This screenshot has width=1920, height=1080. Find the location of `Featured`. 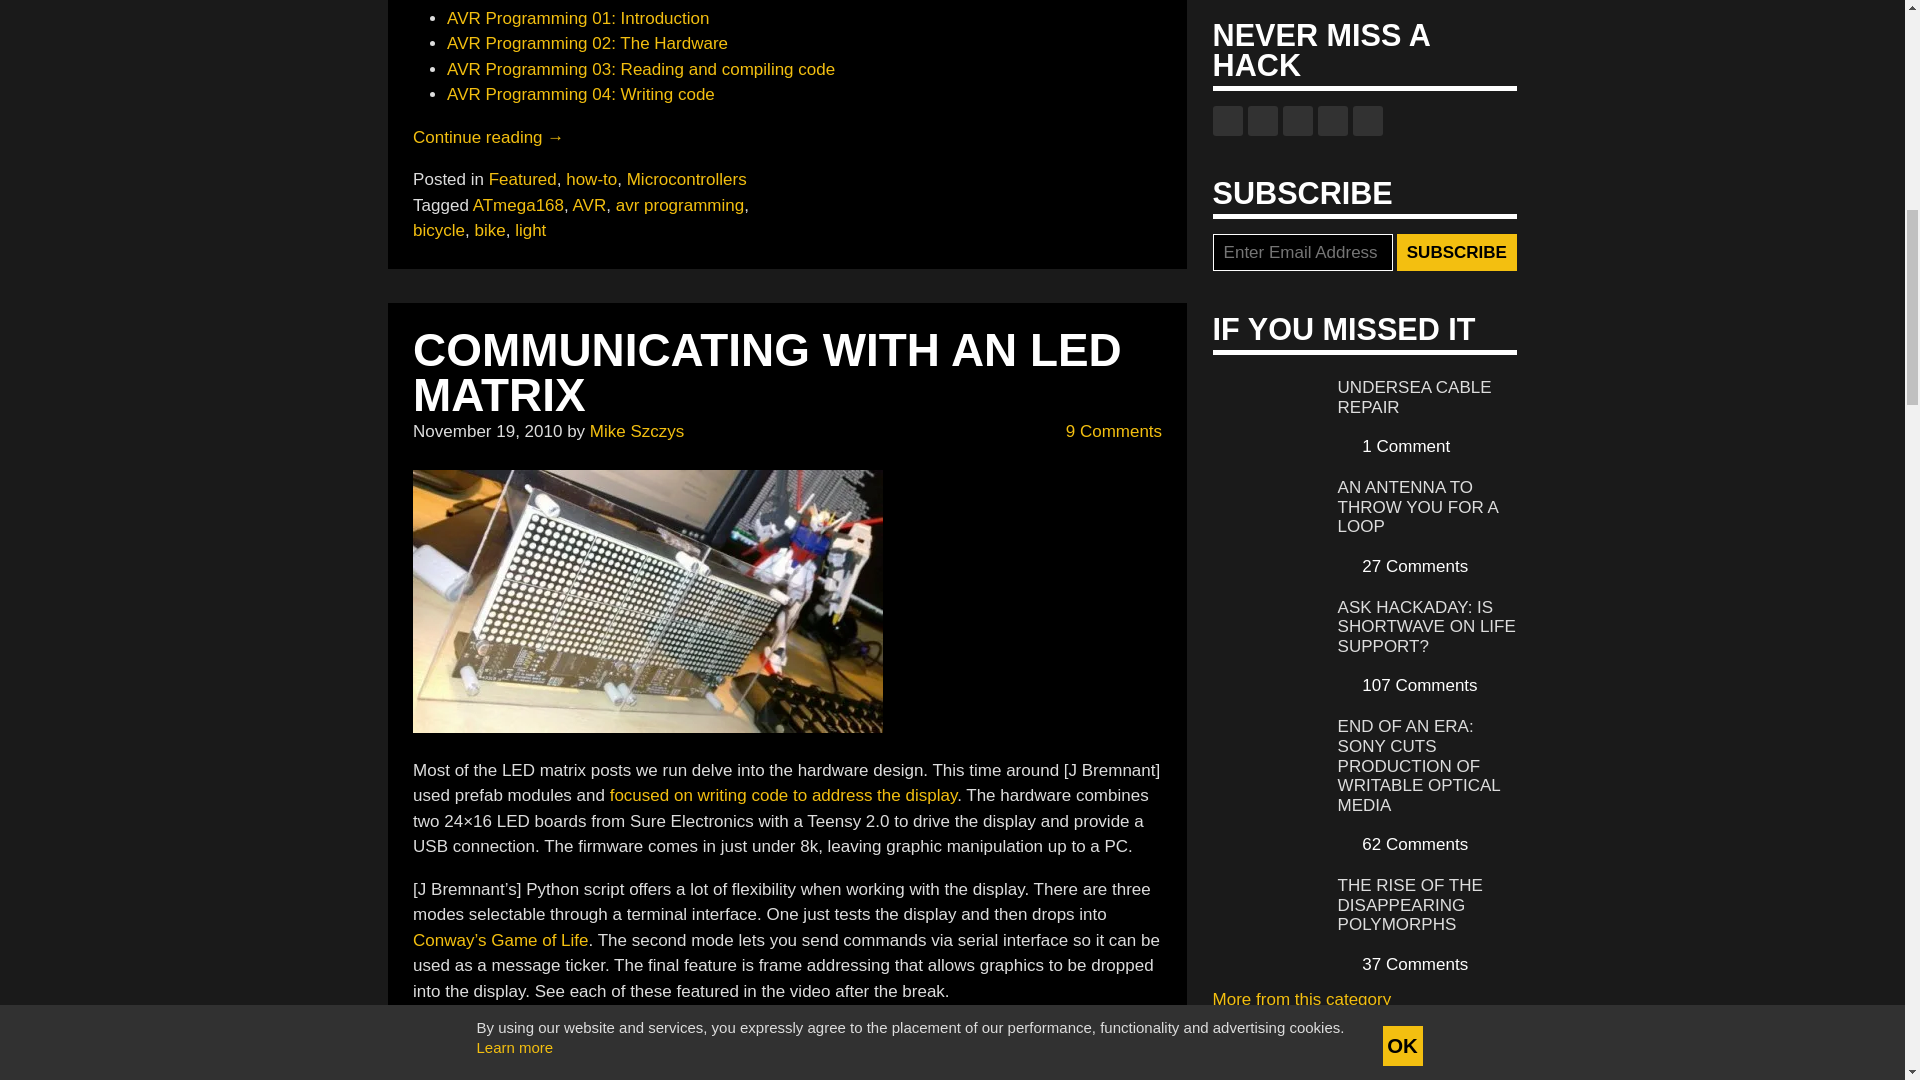

Featured is located at coordinates (522, 179).